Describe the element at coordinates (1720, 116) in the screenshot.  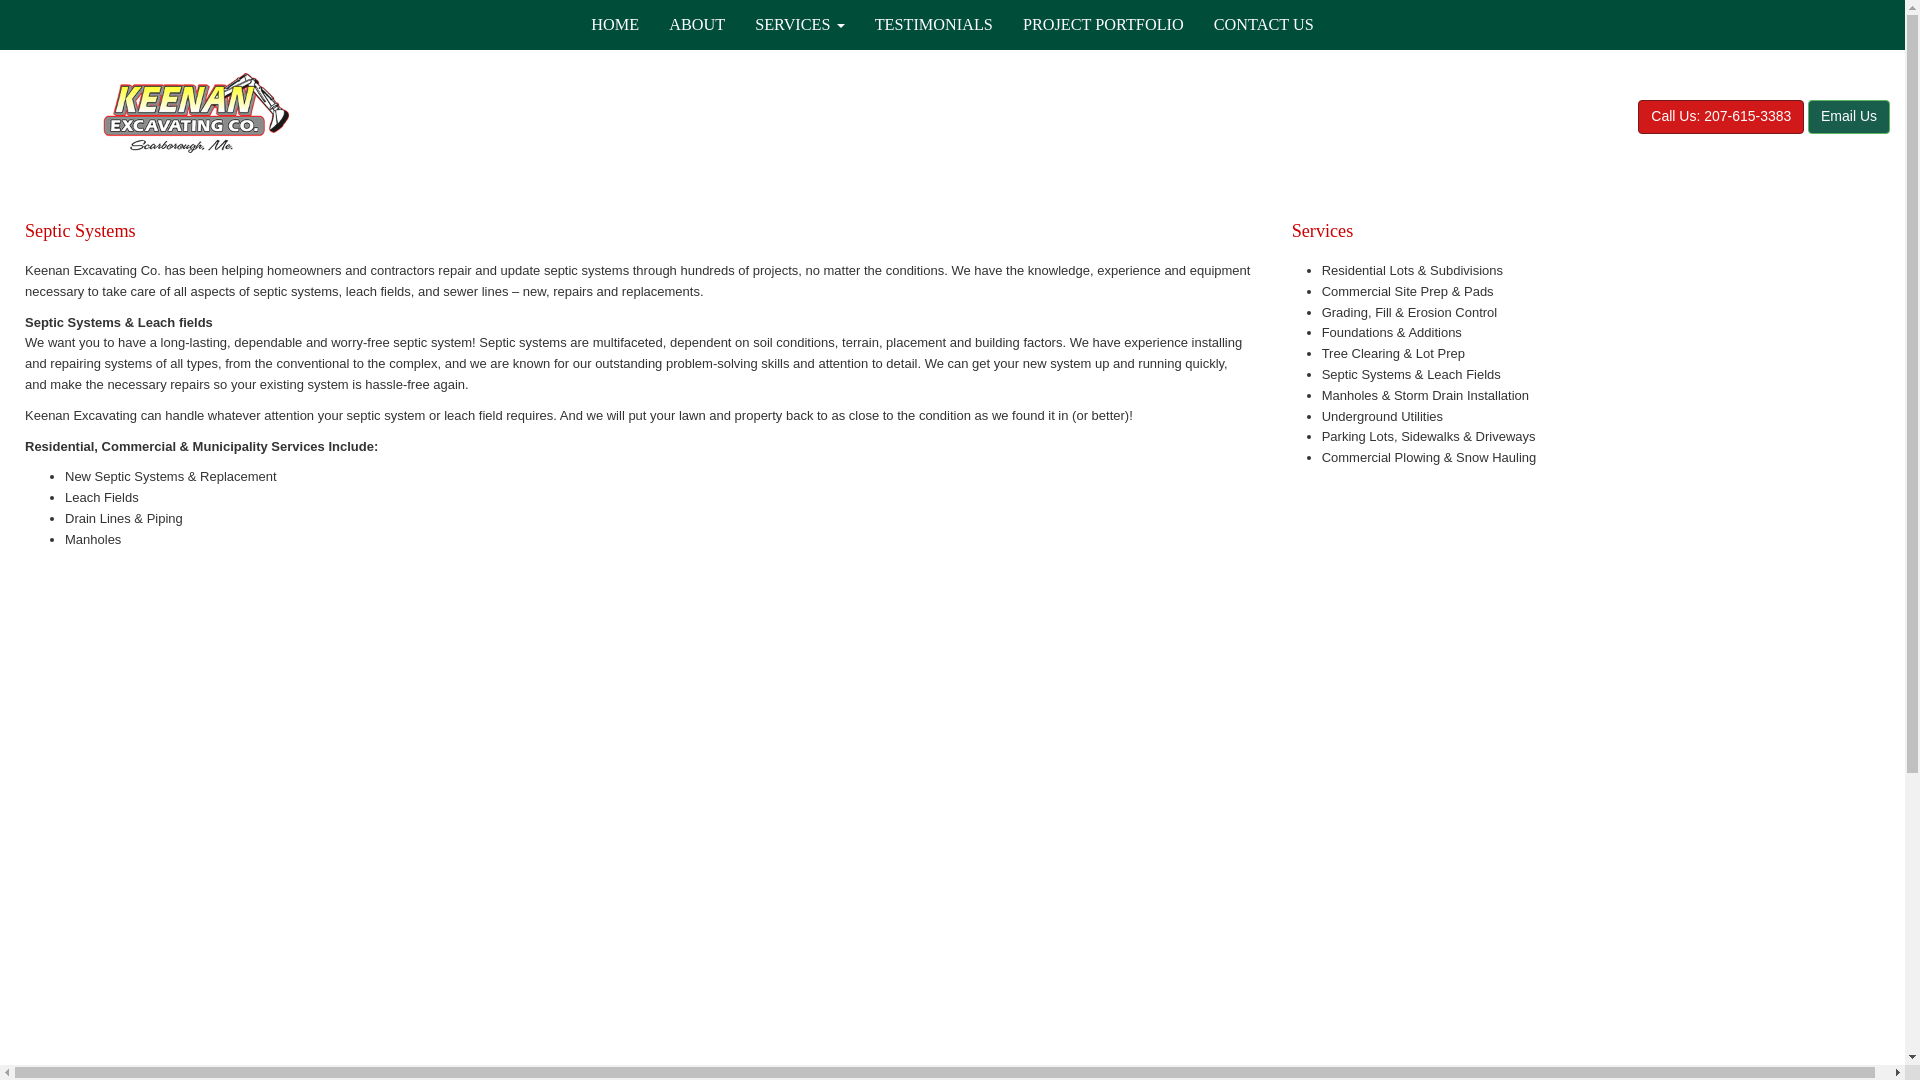
I see `Call Us: 207-615-3383` at that location.